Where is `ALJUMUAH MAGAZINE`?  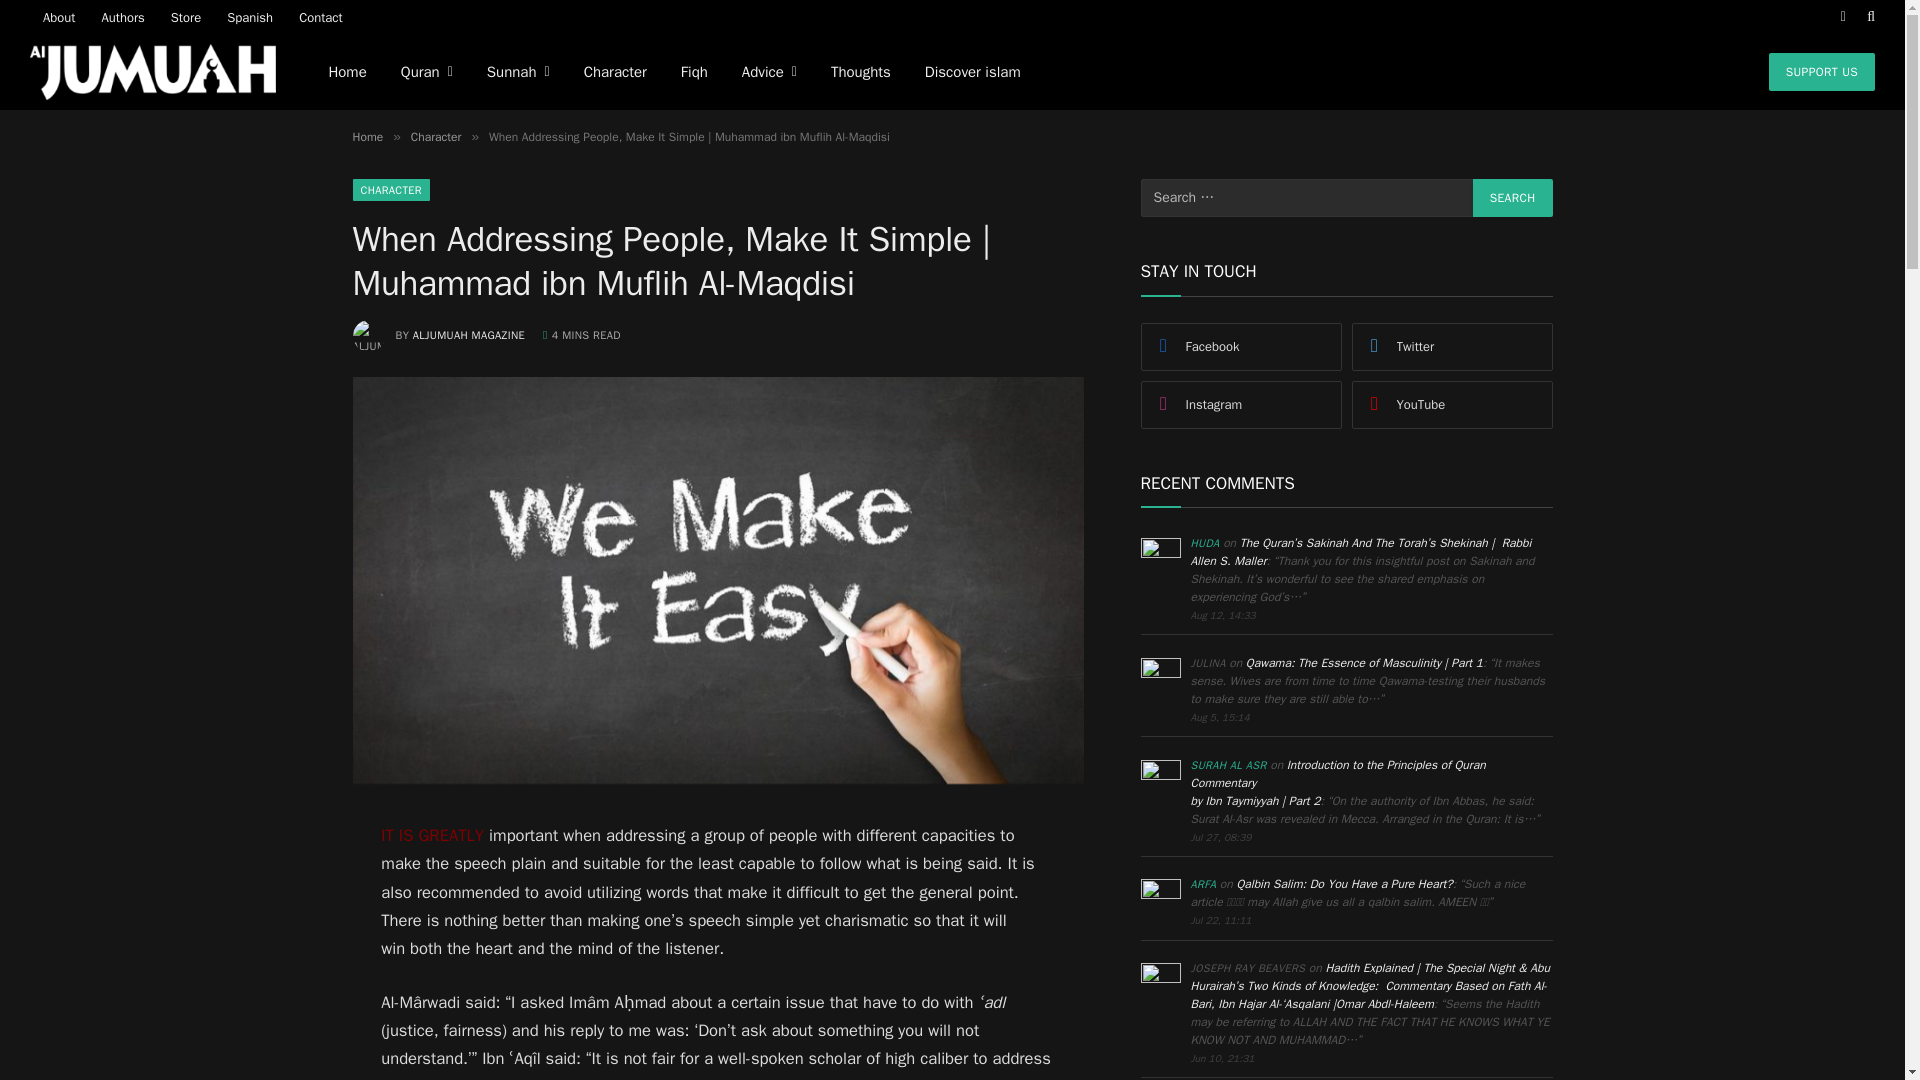
ALJUMUAH MAGAZINE is located at coordinates (468, 335).